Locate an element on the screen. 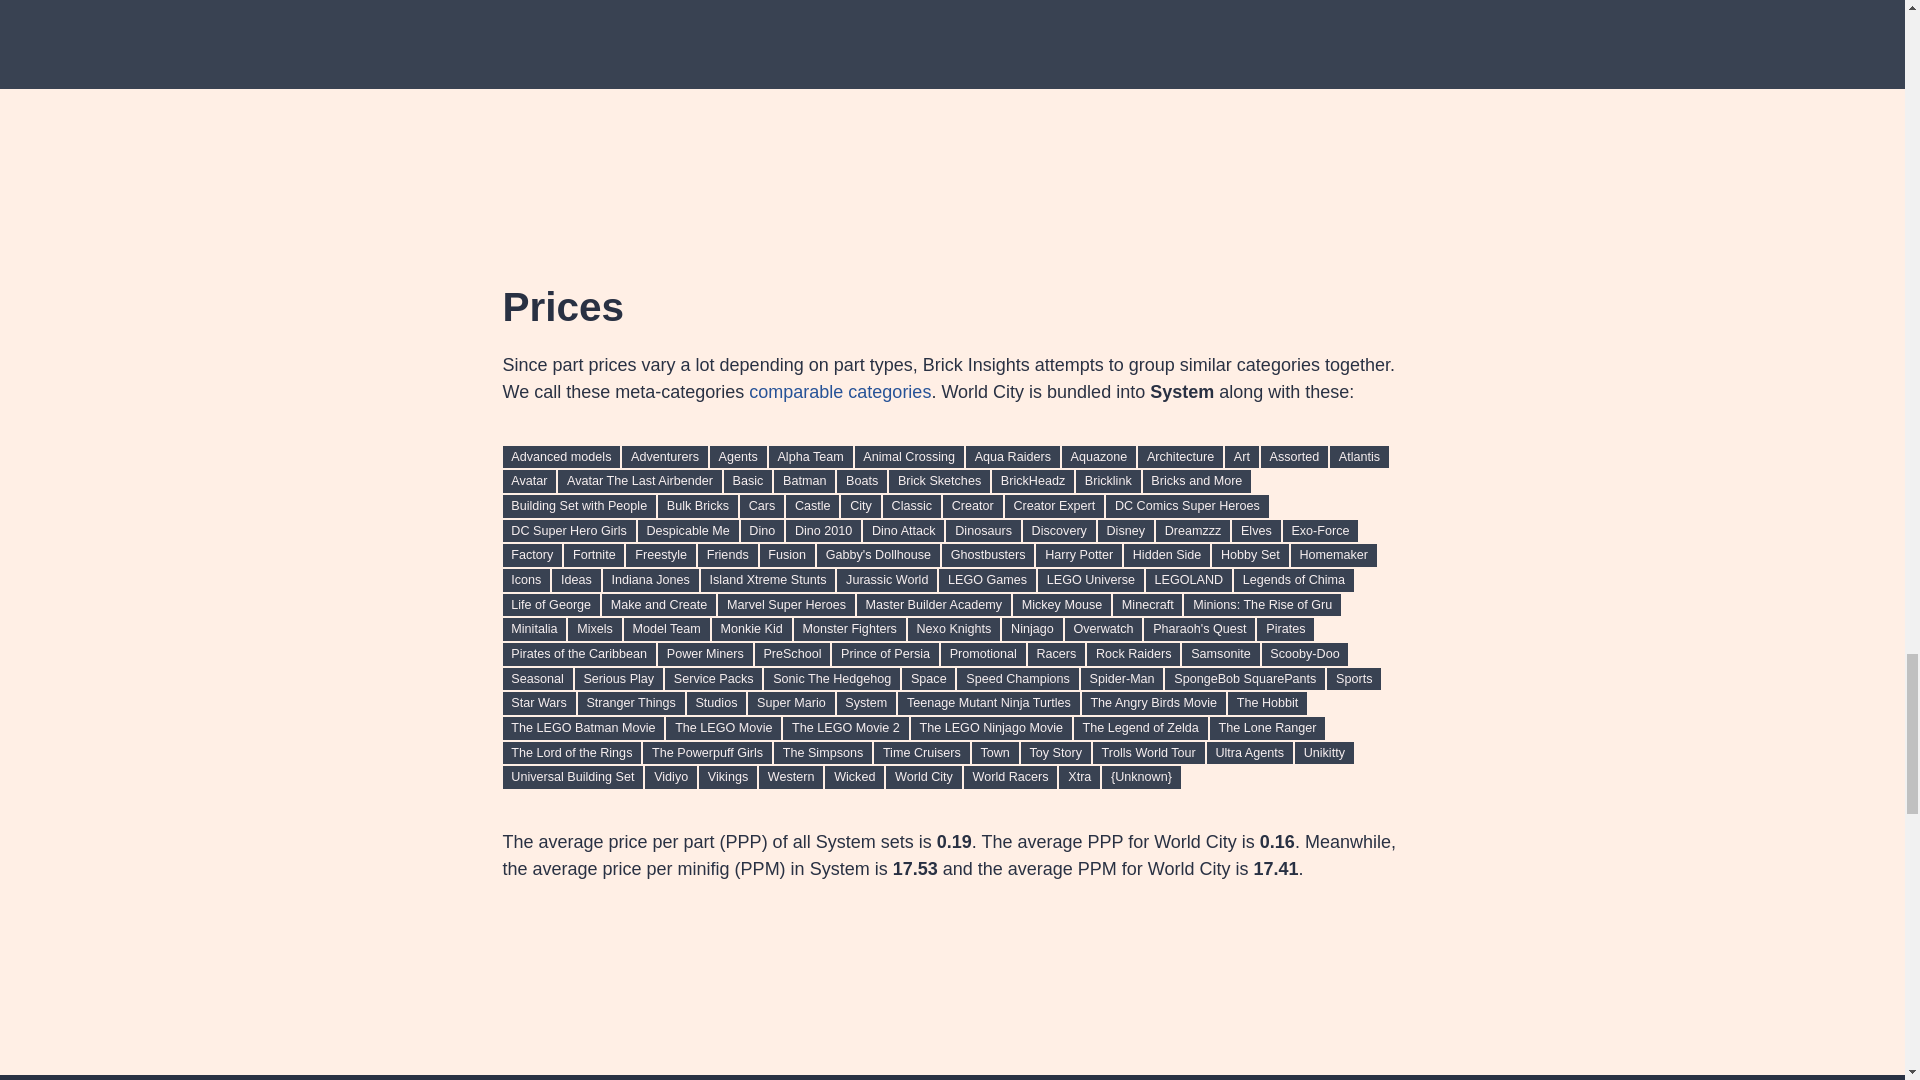 The height and width of the screenshot is (1080, 1920). comparable categories is located at coordinates (840, 392).